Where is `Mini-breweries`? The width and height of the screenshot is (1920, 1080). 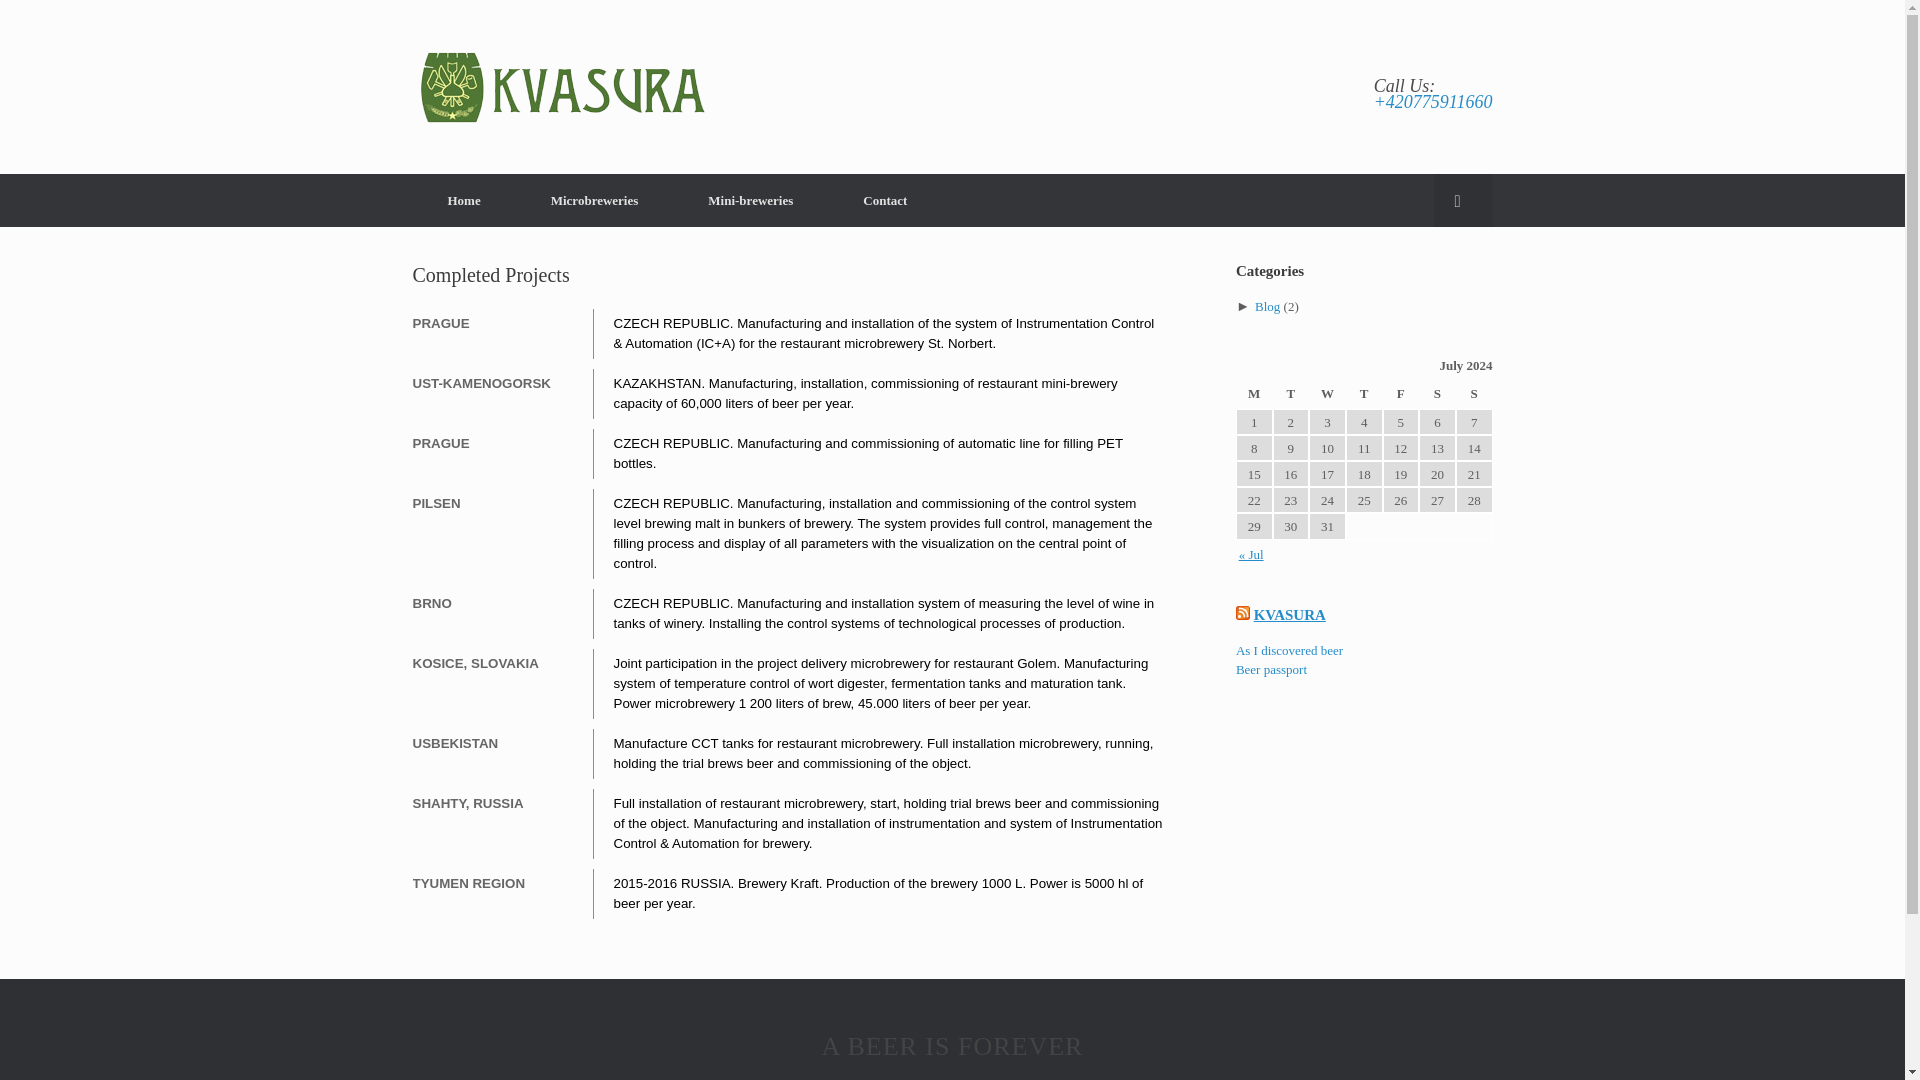
Mini-breweries is located at coordinates (750, 200).